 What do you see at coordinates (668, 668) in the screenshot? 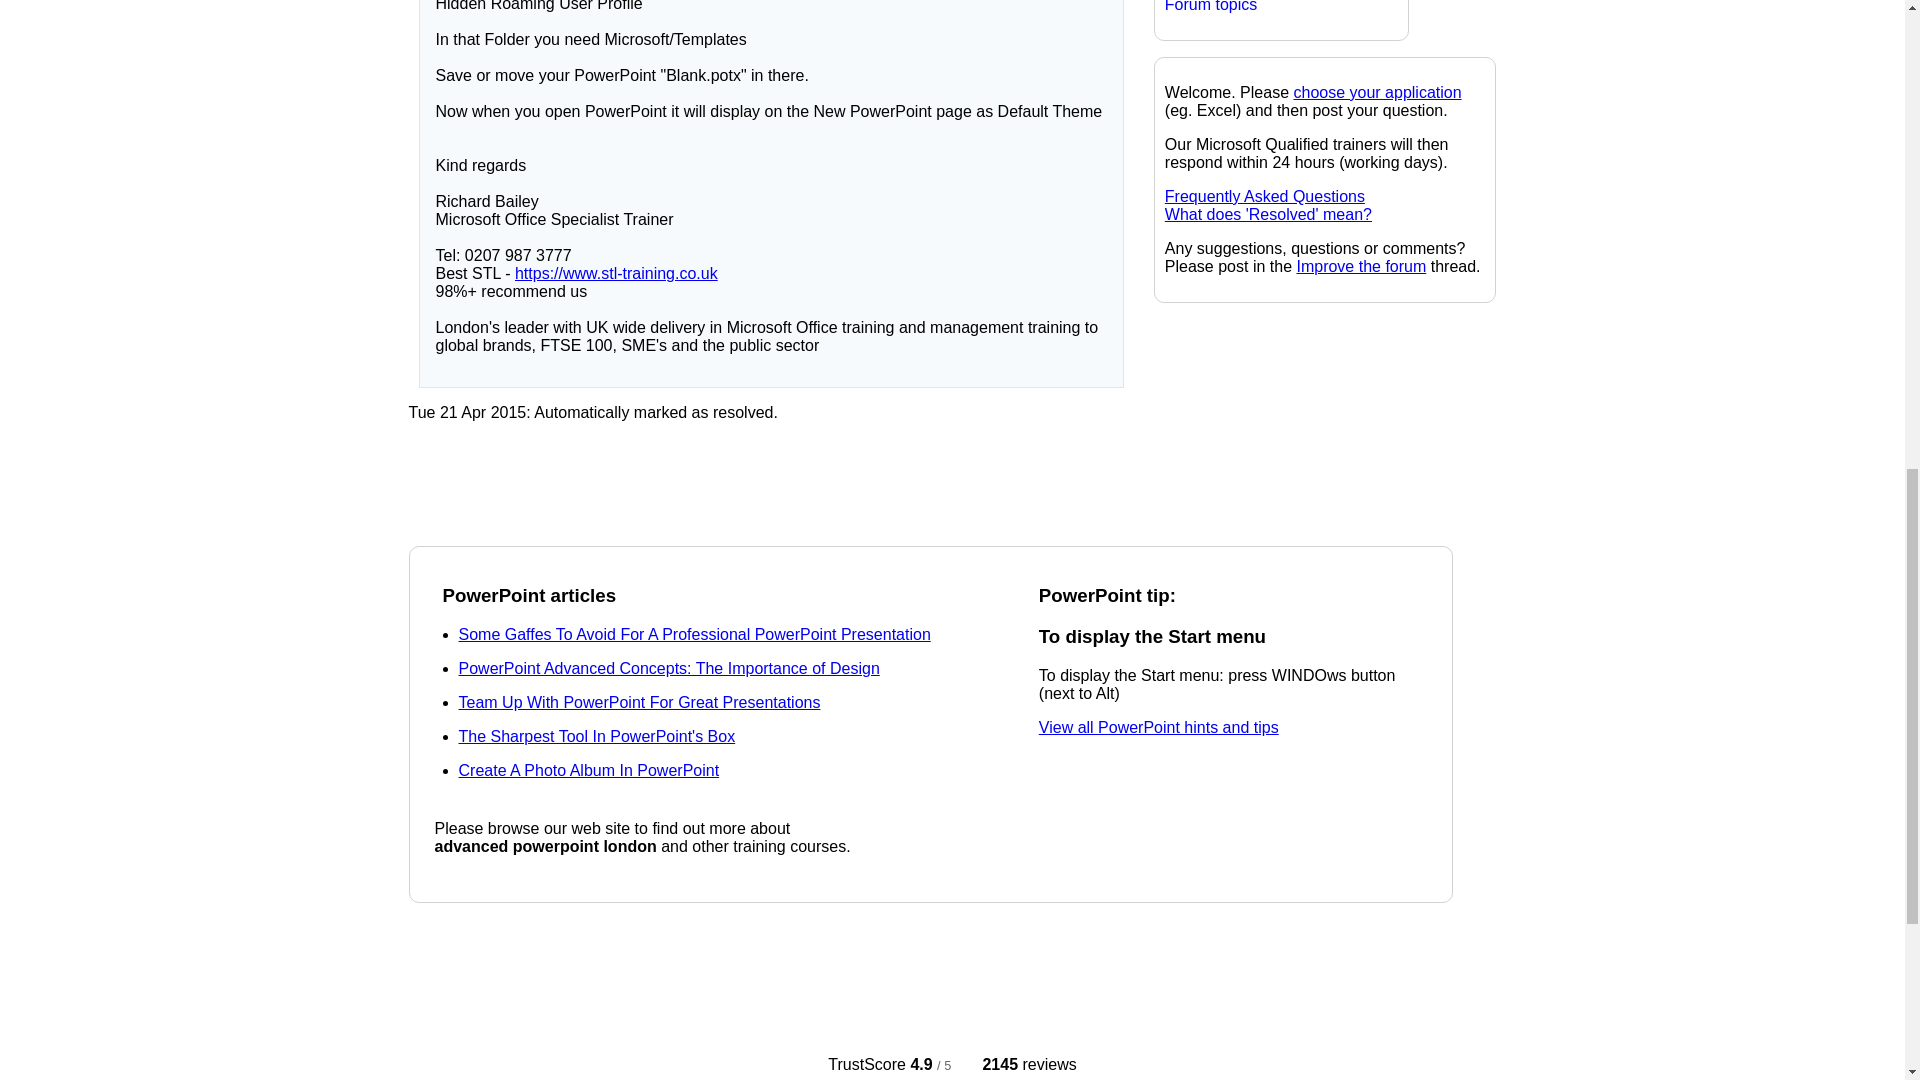
I see `PowerPoint Advanced Concepts: The Importance of Design` at bounding box center [668, 668].